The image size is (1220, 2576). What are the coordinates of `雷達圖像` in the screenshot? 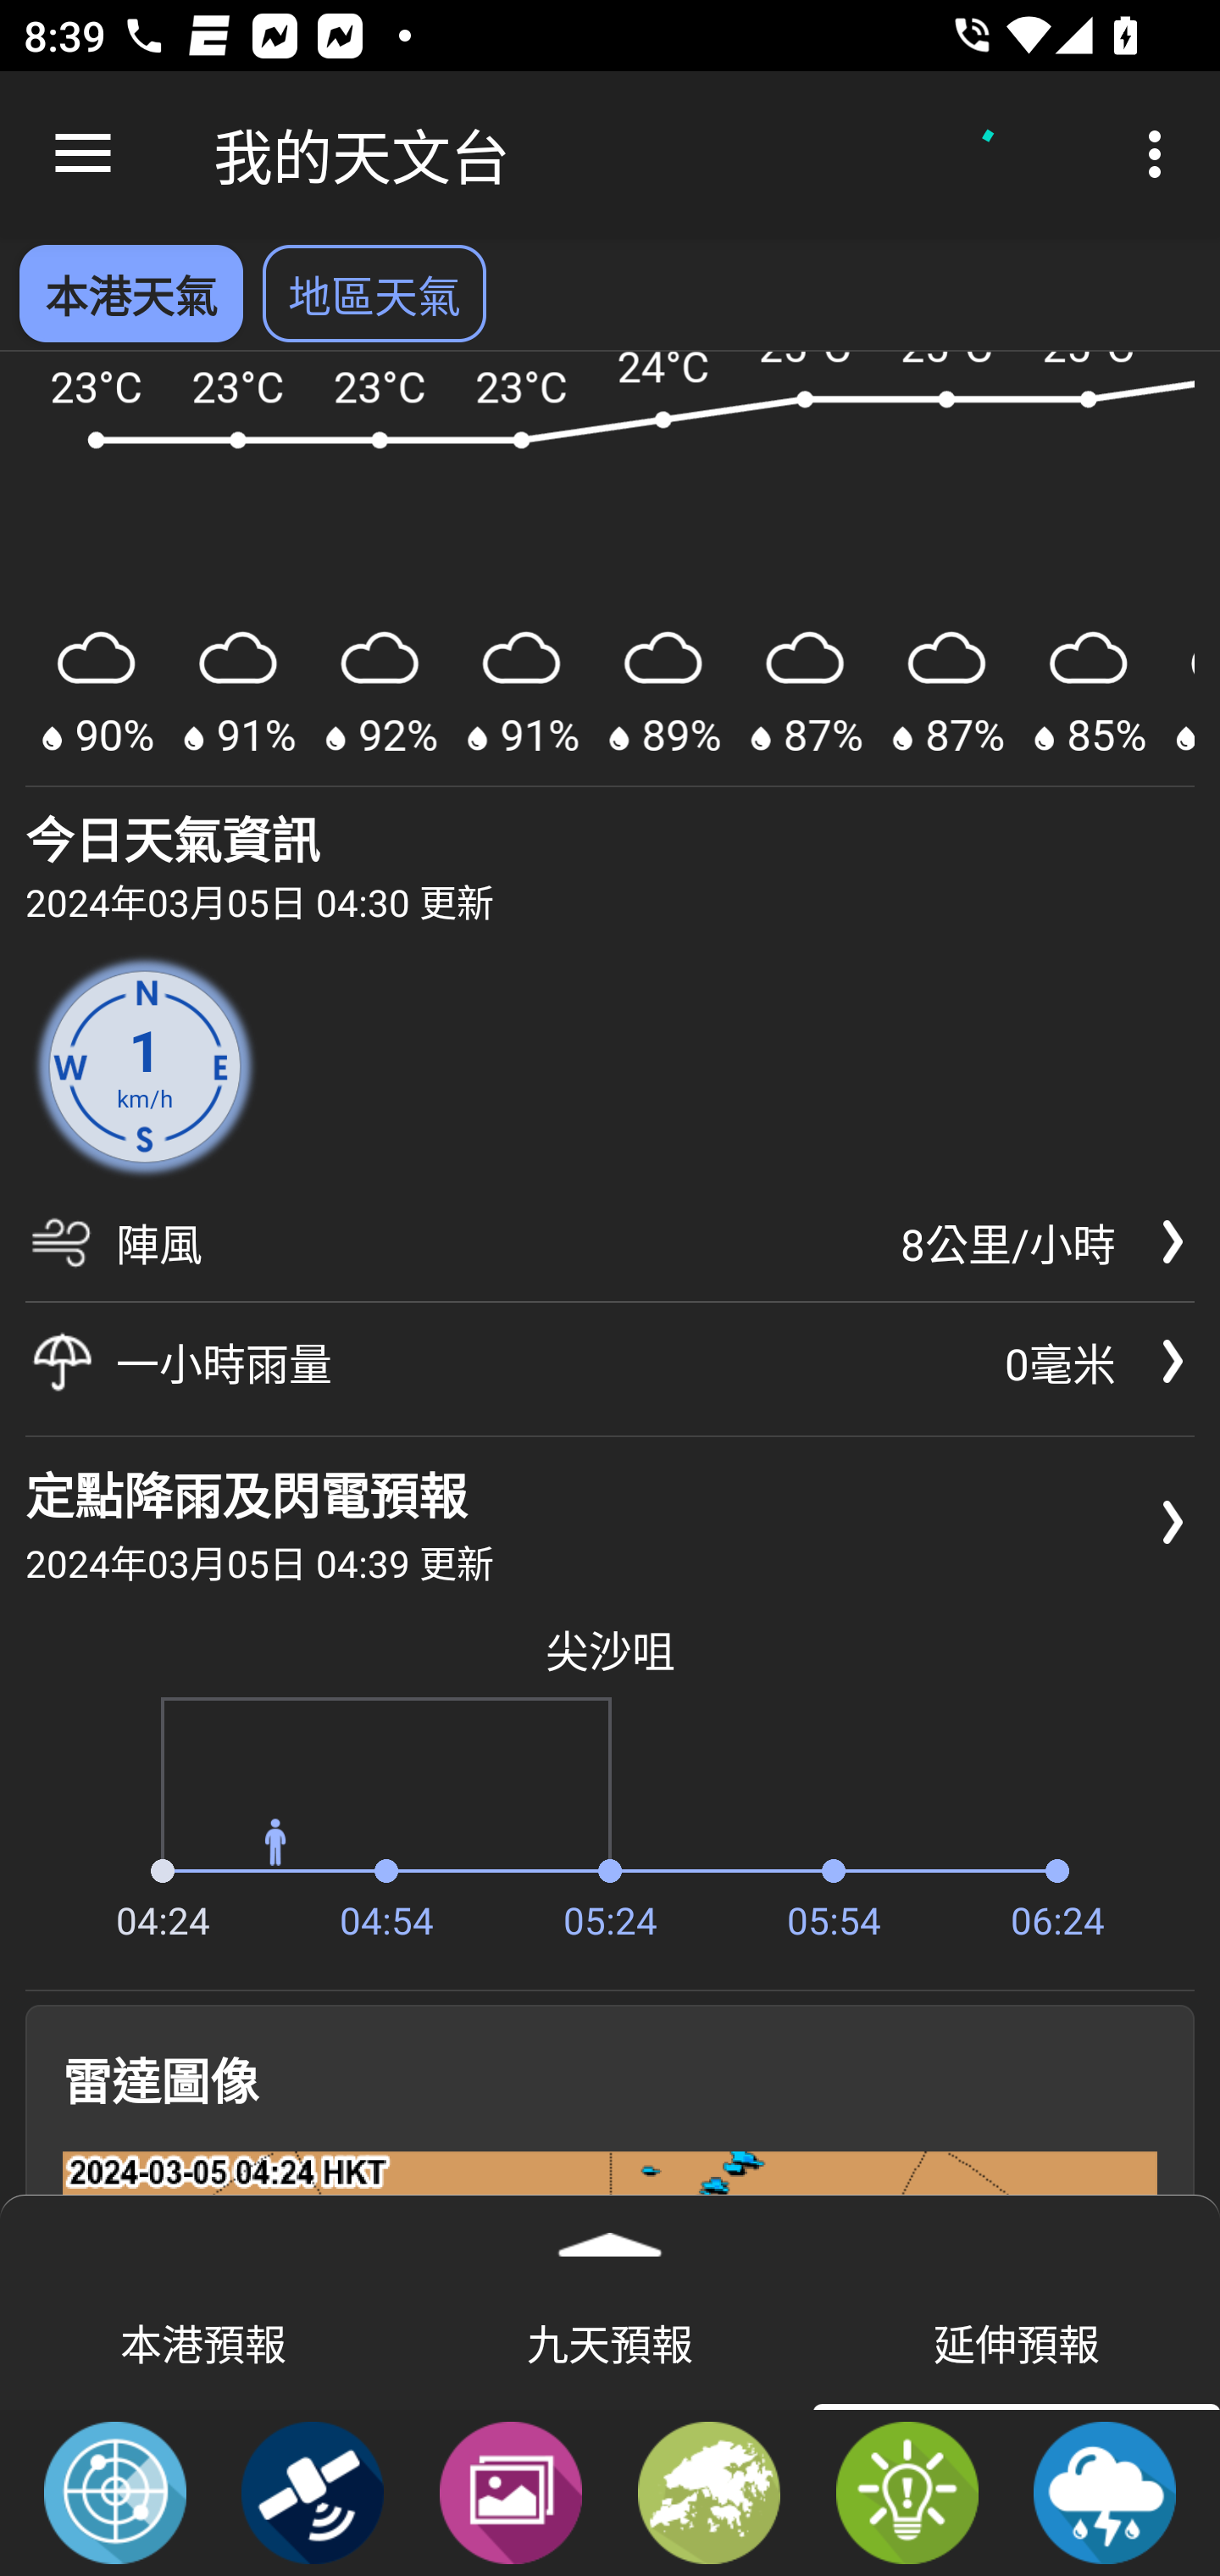 It's located at (115, 2491).